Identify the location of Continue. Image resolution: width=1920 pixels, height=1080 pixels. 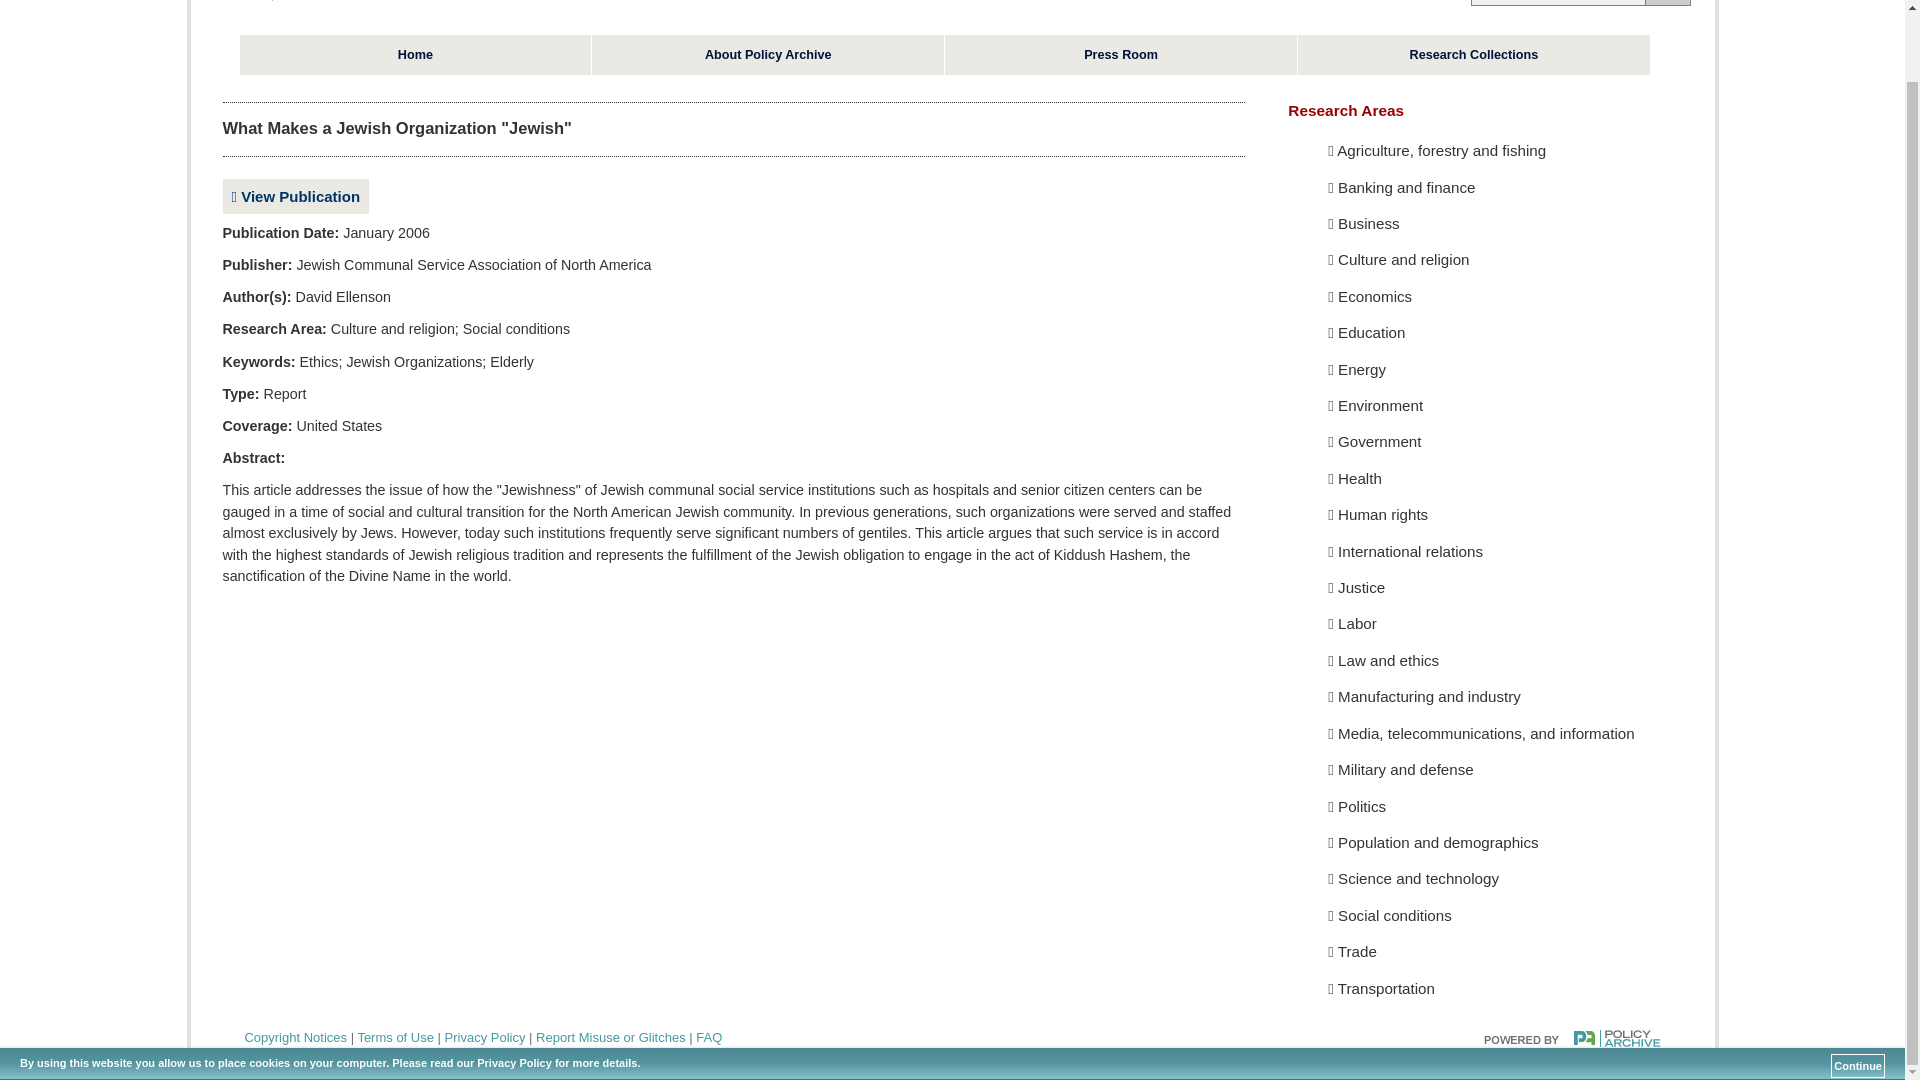
(1858, 992).